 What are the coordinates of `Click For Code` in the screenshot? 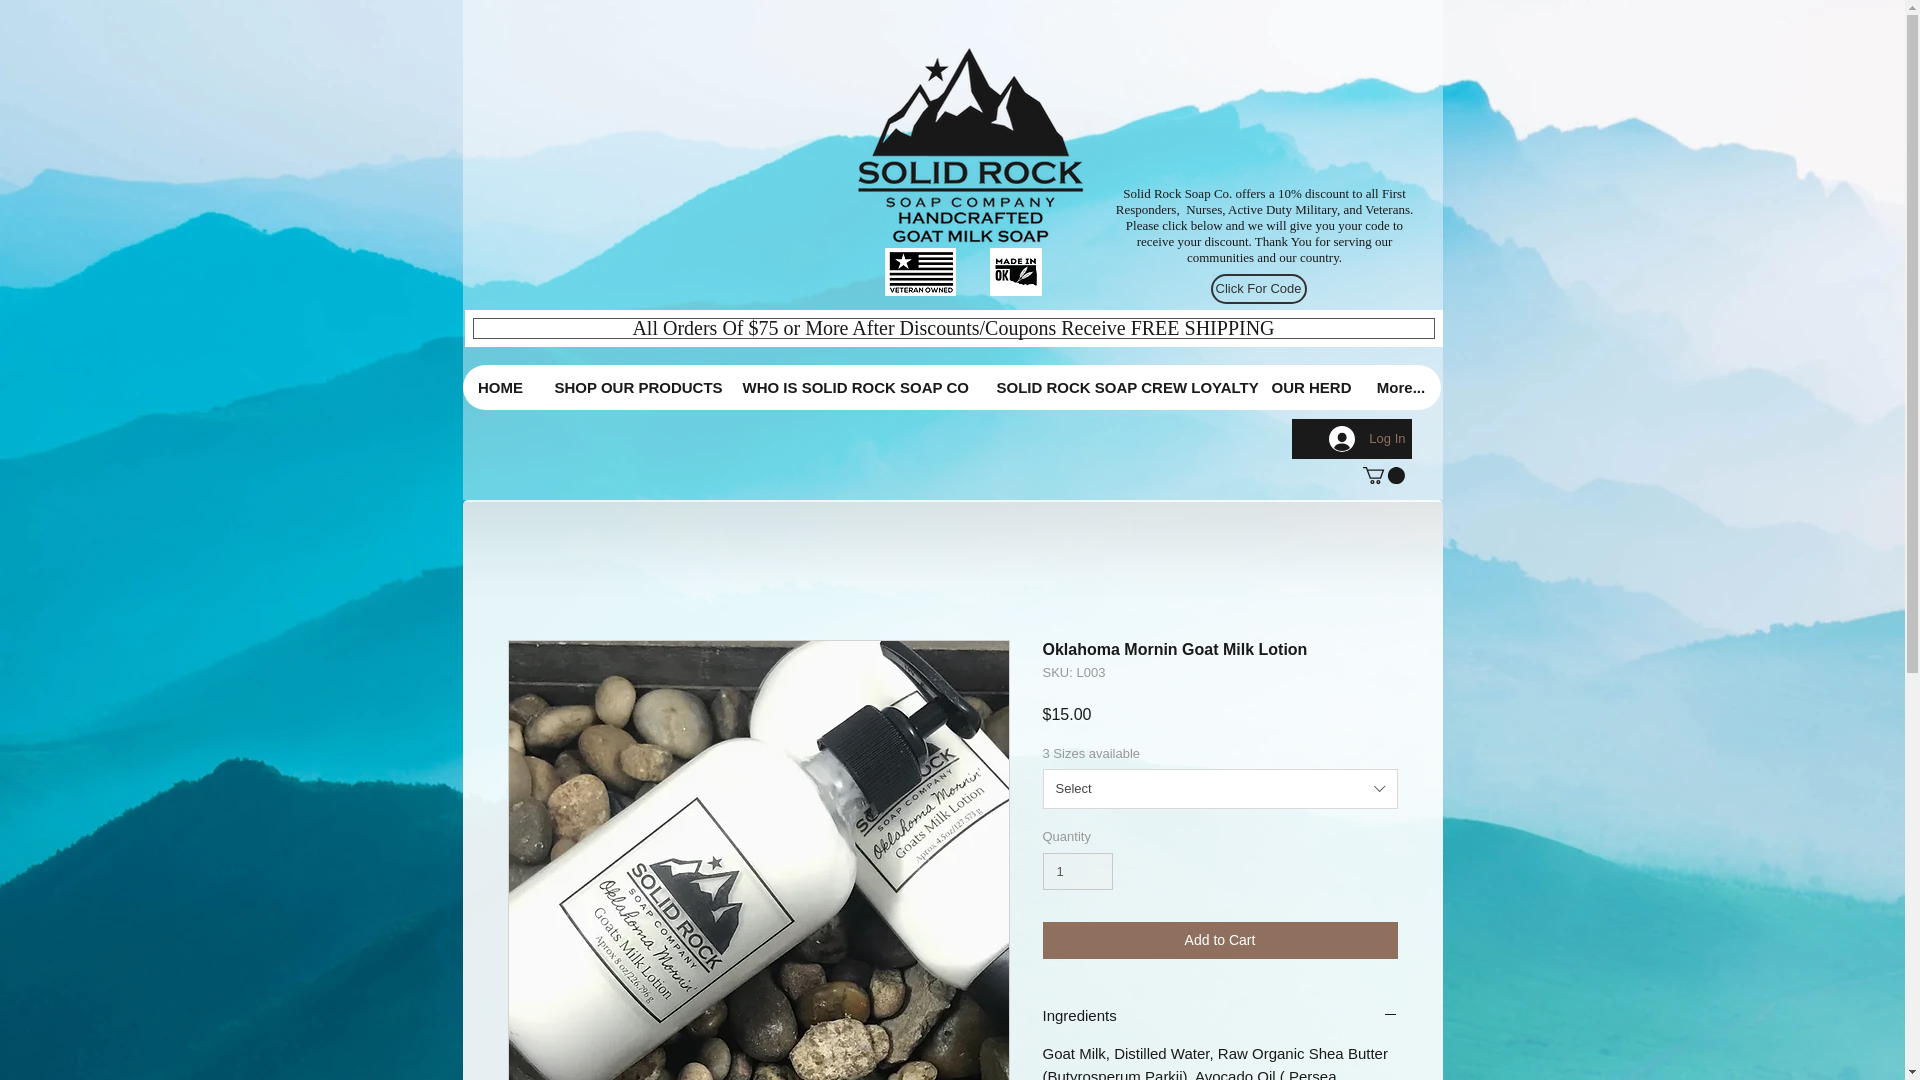 It's located at (1257, 288).